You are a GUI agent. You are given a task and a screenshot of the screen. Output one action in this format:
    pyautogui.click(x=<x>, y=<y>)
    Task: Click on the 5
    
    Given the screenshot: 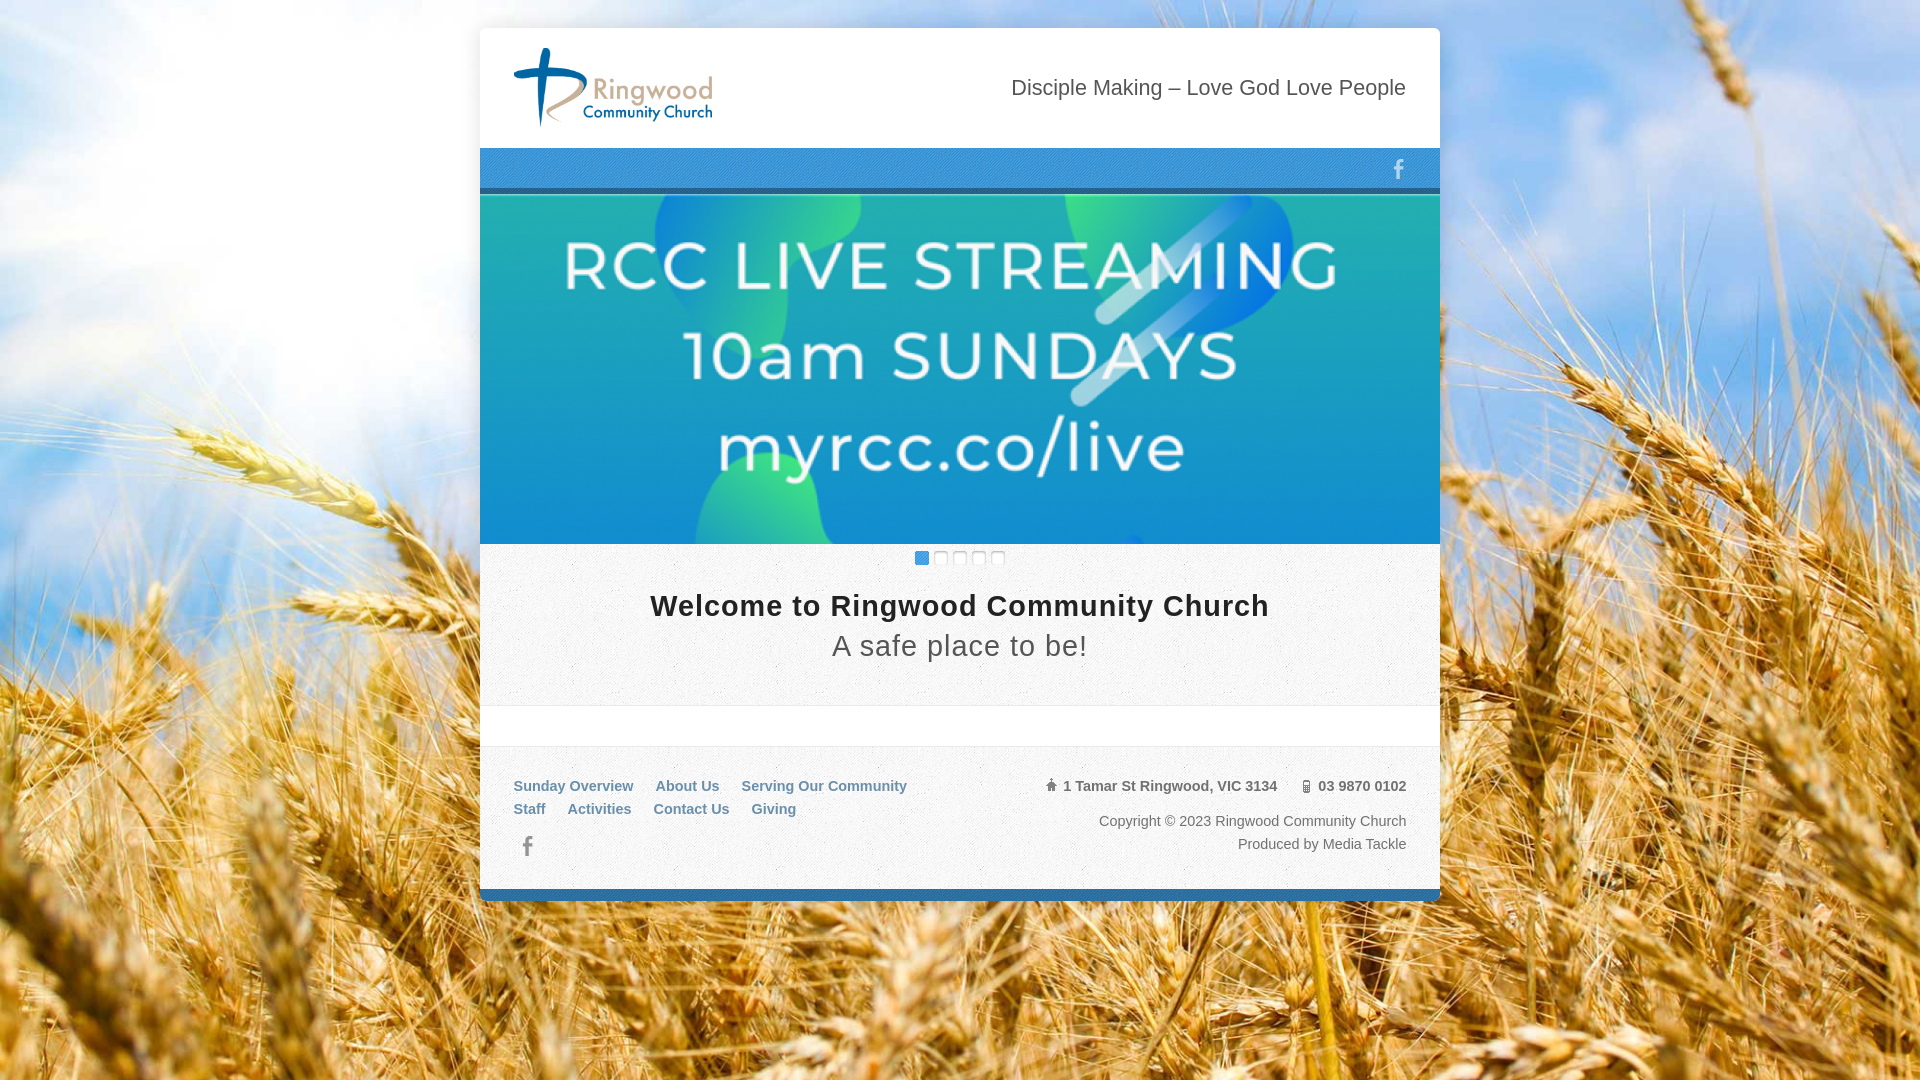 What is the action you would take?
    pyautogui.click(x=998, y=558)
    